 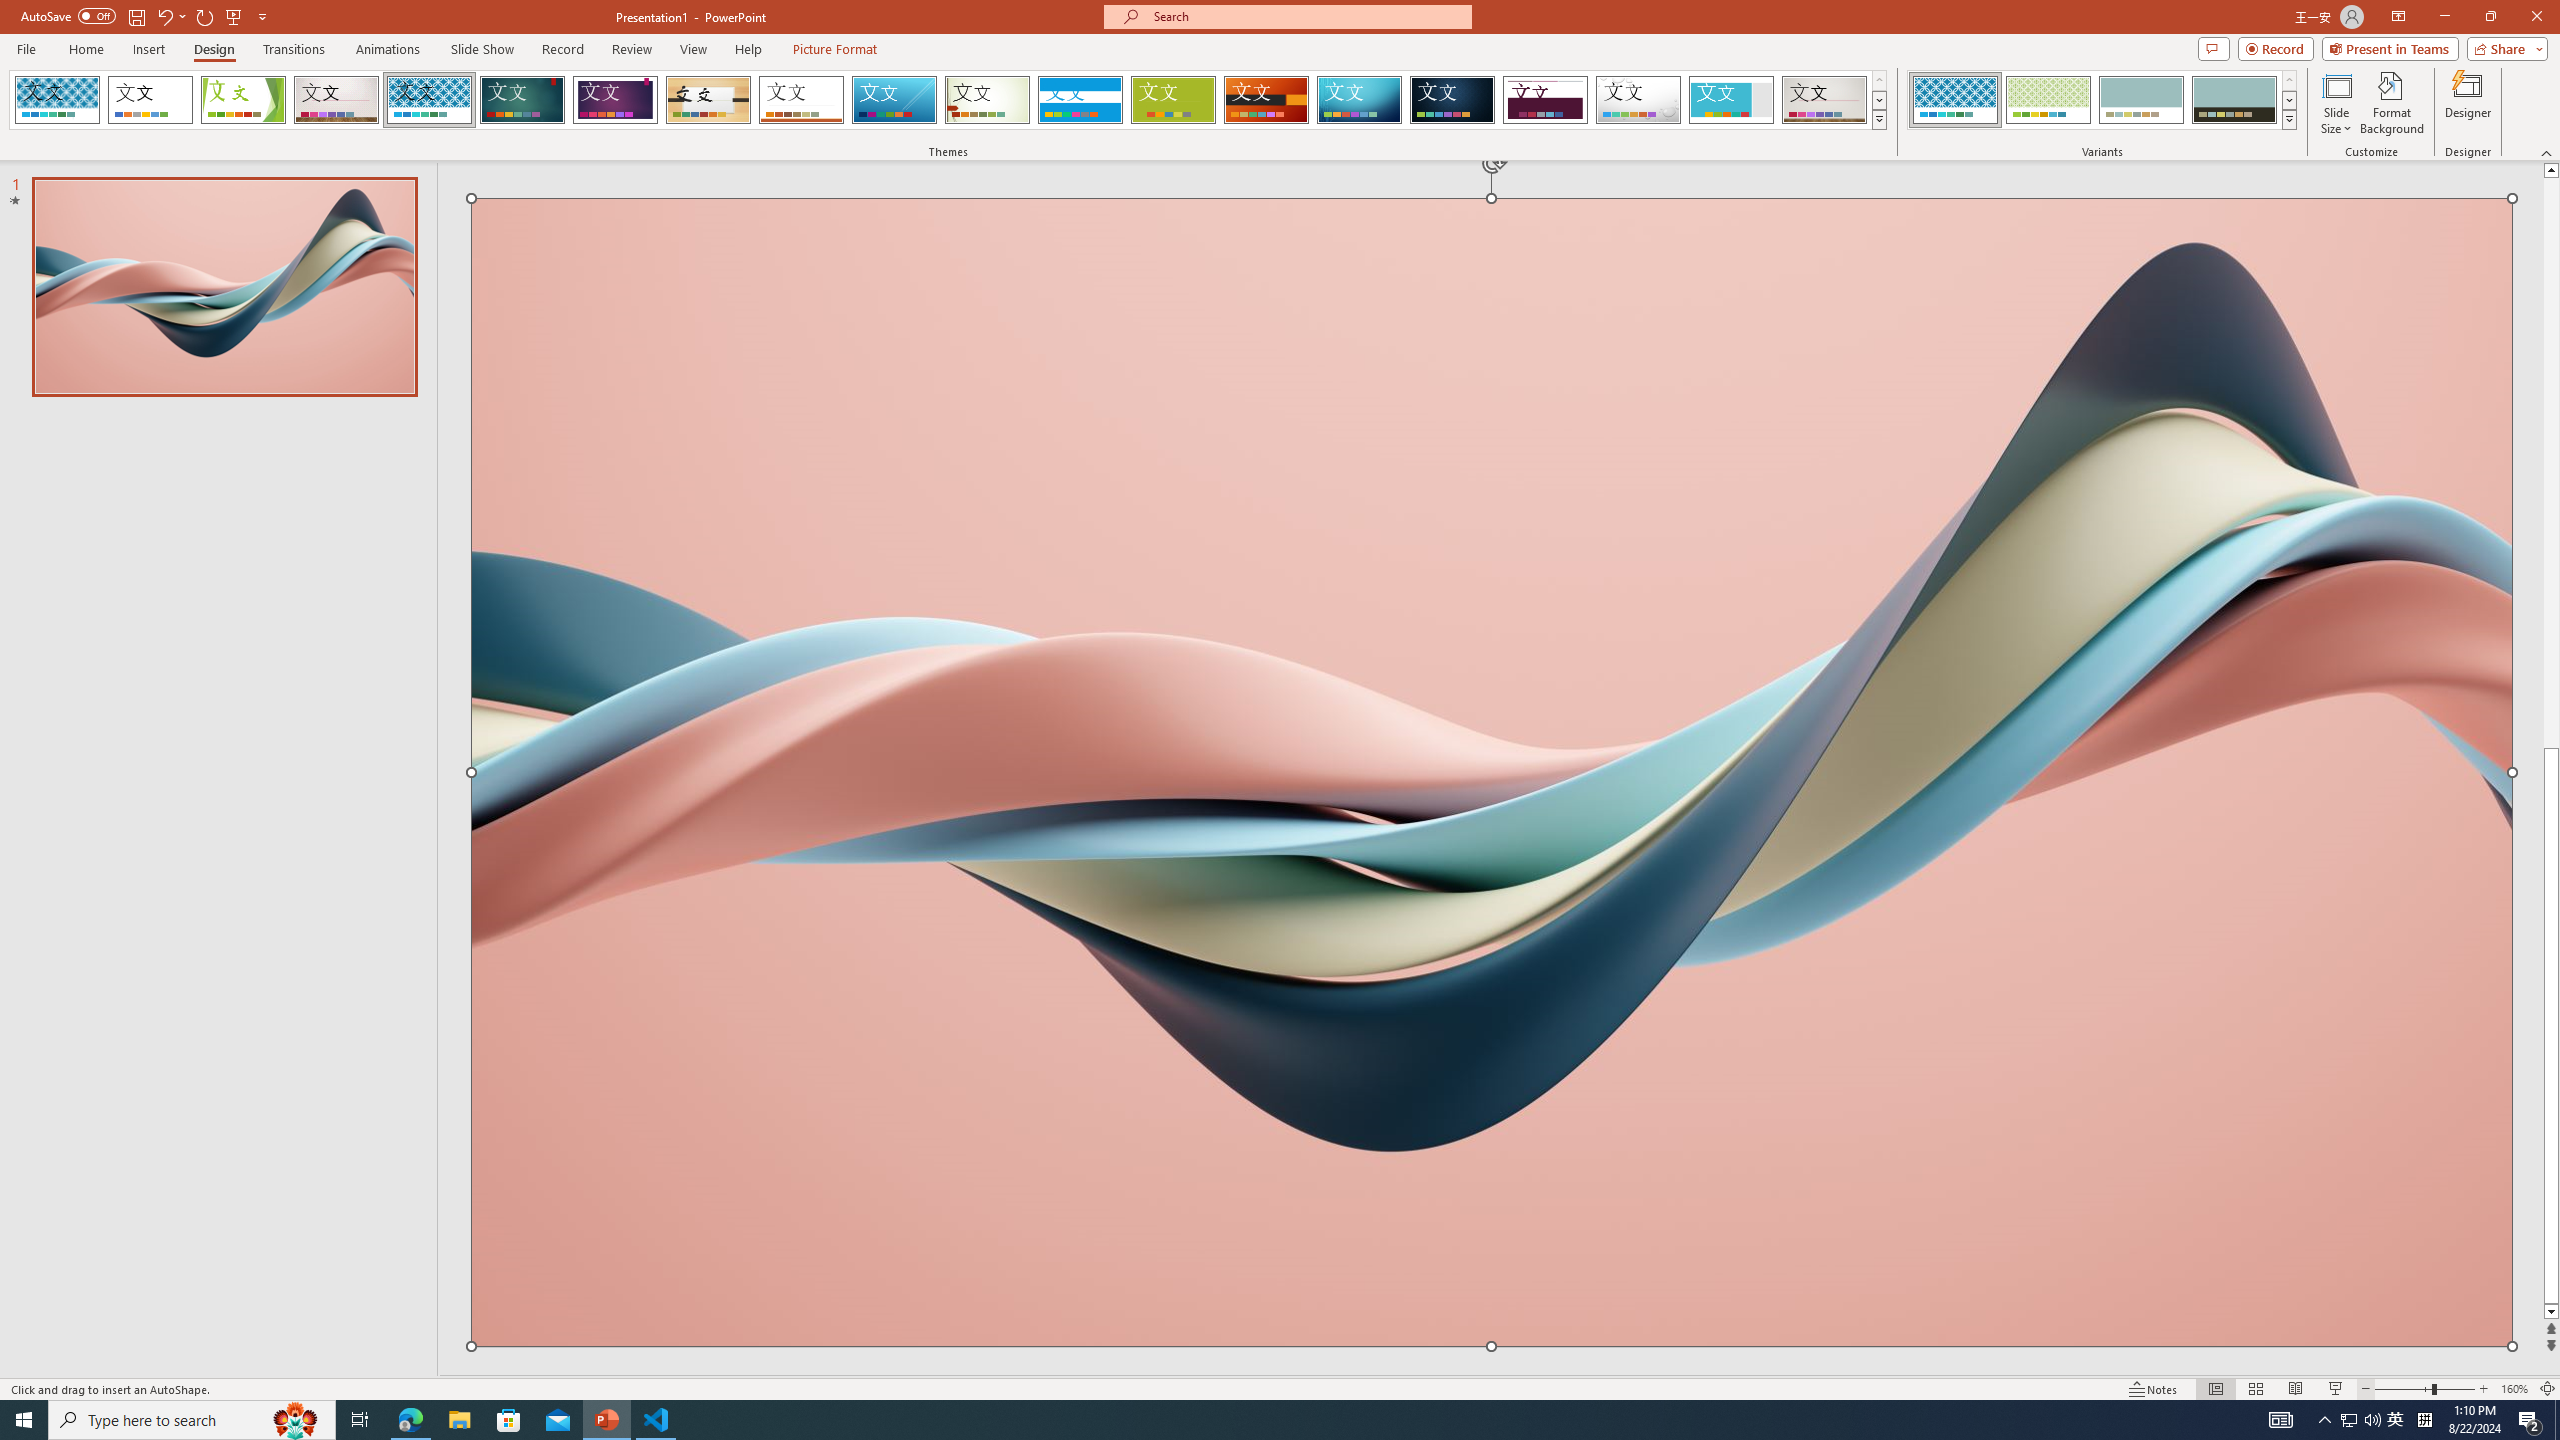 What do you see at coordinates (2234, 100) in the screenshot?
I see `Integral Variant 4` at bounding box center [2234, 100].